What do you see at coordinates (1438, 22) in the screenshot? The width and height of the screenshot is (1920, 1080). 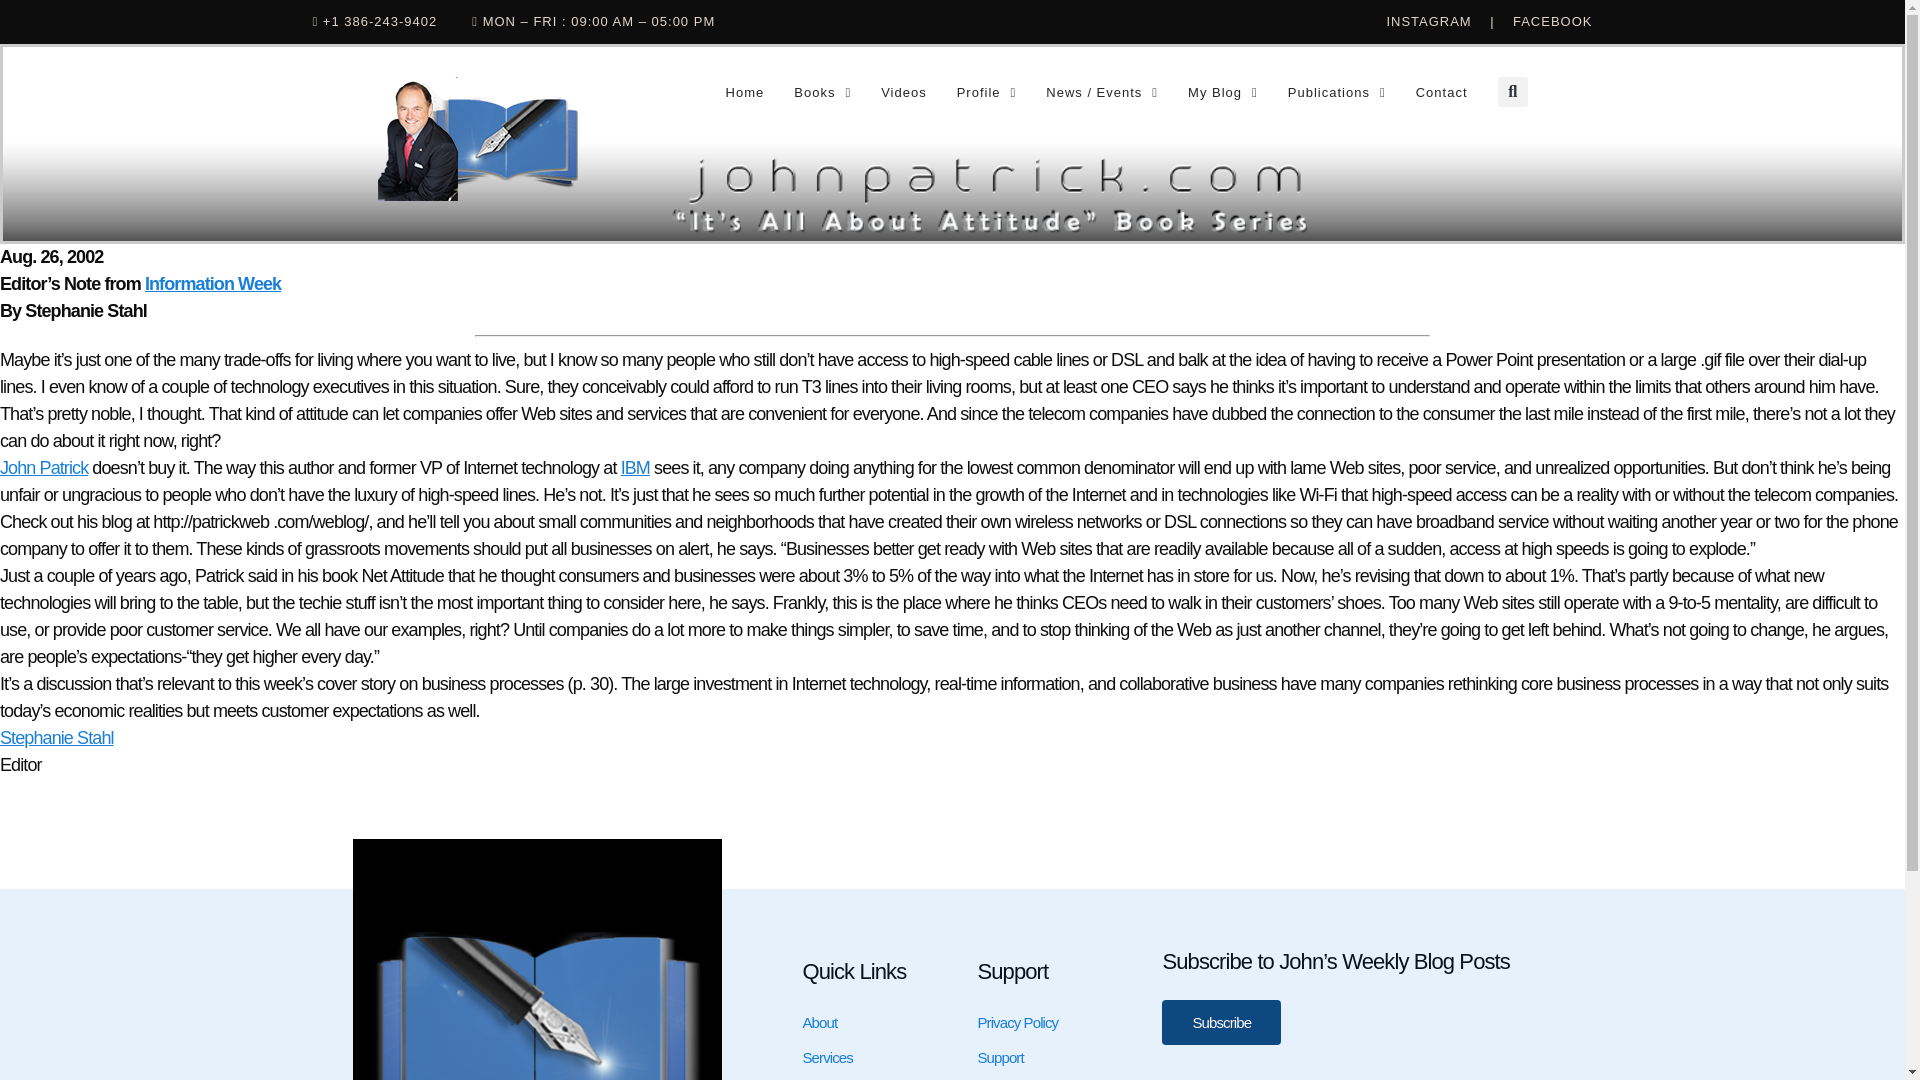 I see `INSTAGRAM    ` at bounding box center [1438, 22].